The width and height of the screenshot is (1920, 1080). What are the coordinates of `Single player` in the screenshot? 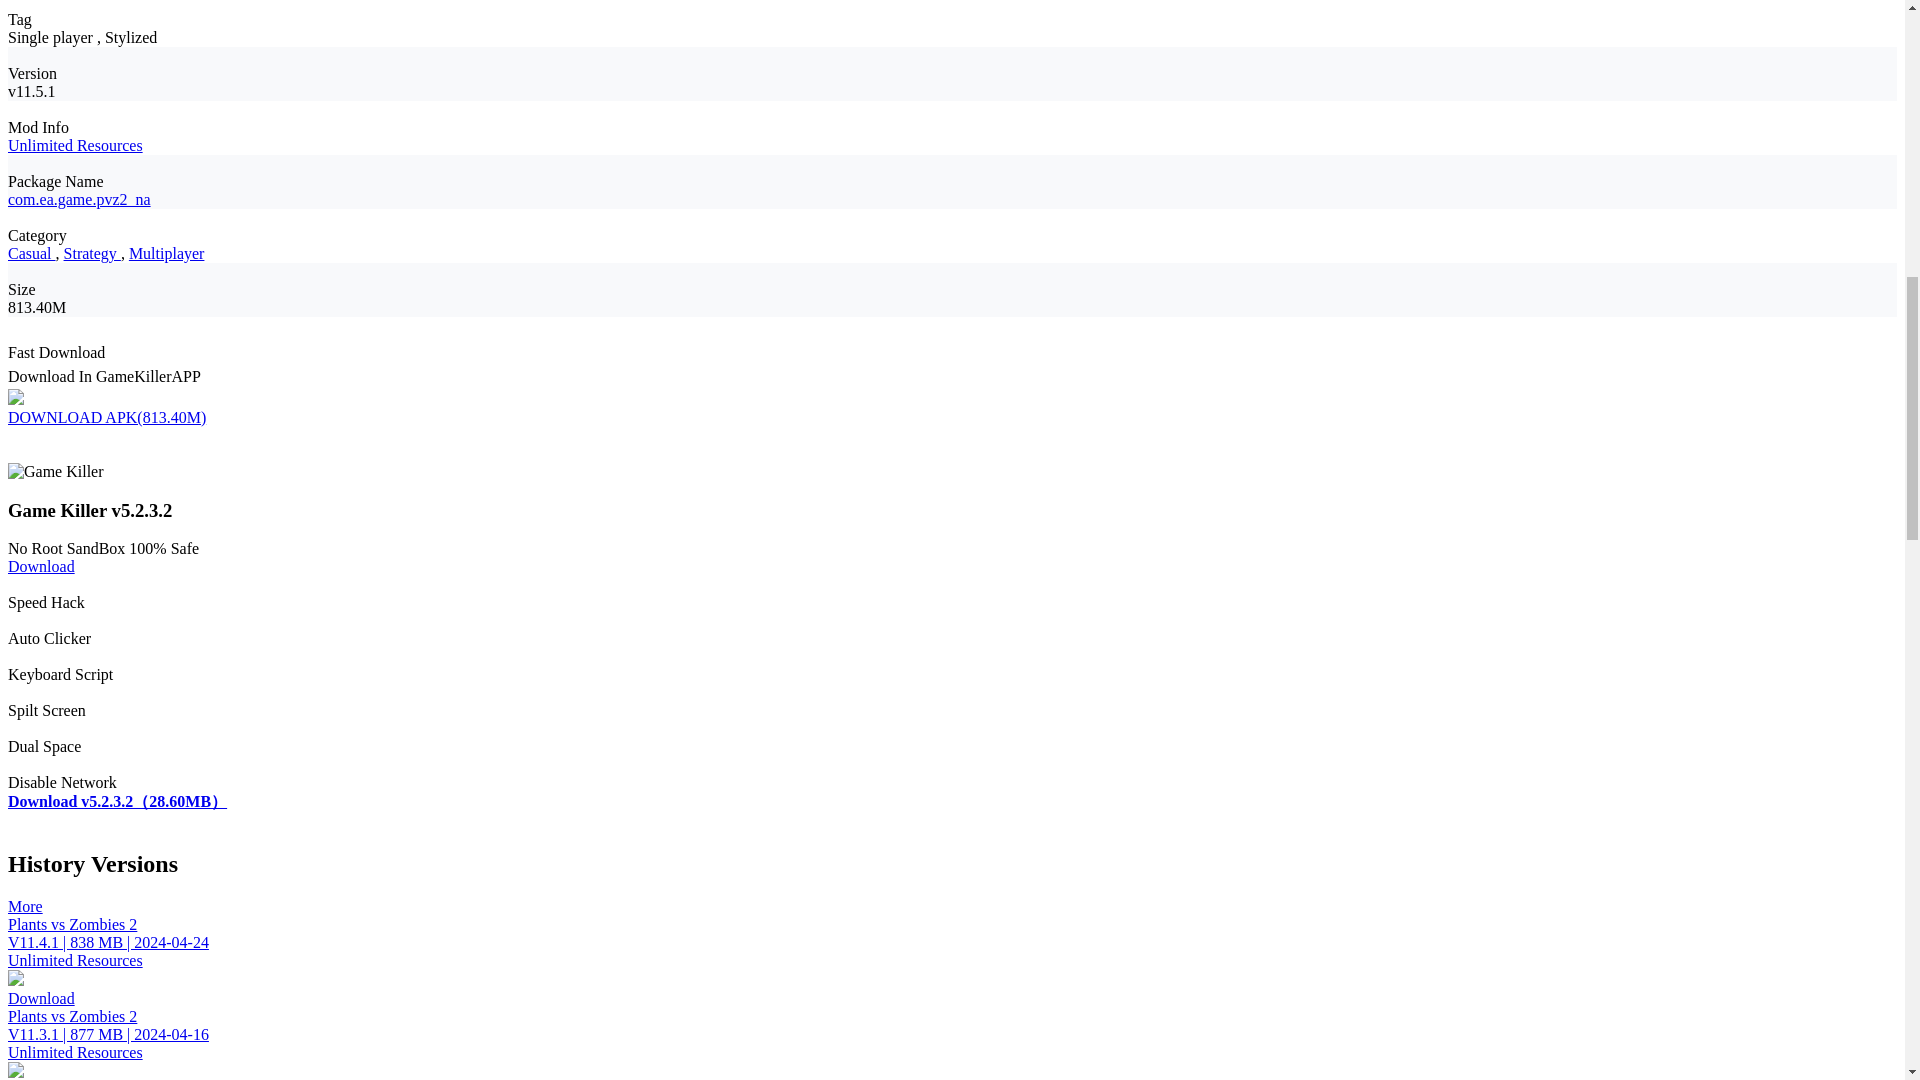 It's located at (52, 38).